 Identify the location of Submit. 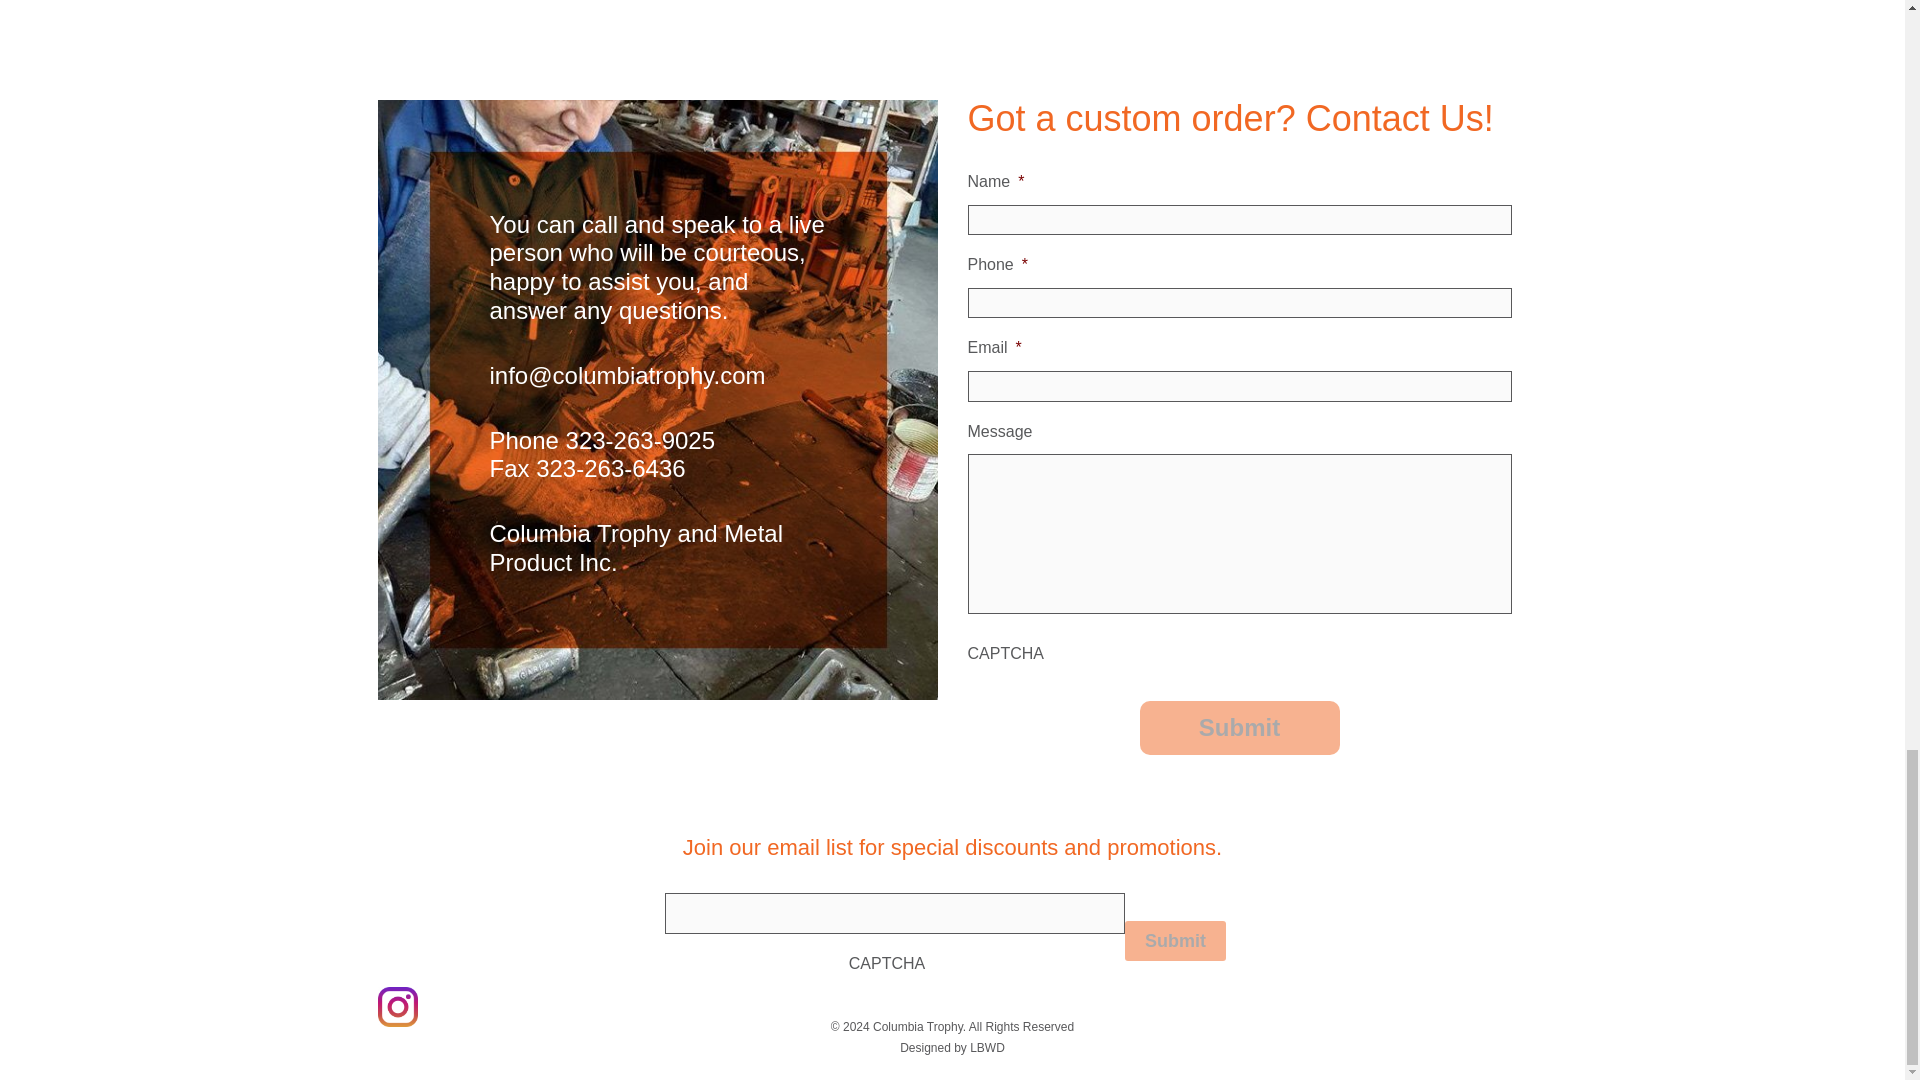
(1240, 727).